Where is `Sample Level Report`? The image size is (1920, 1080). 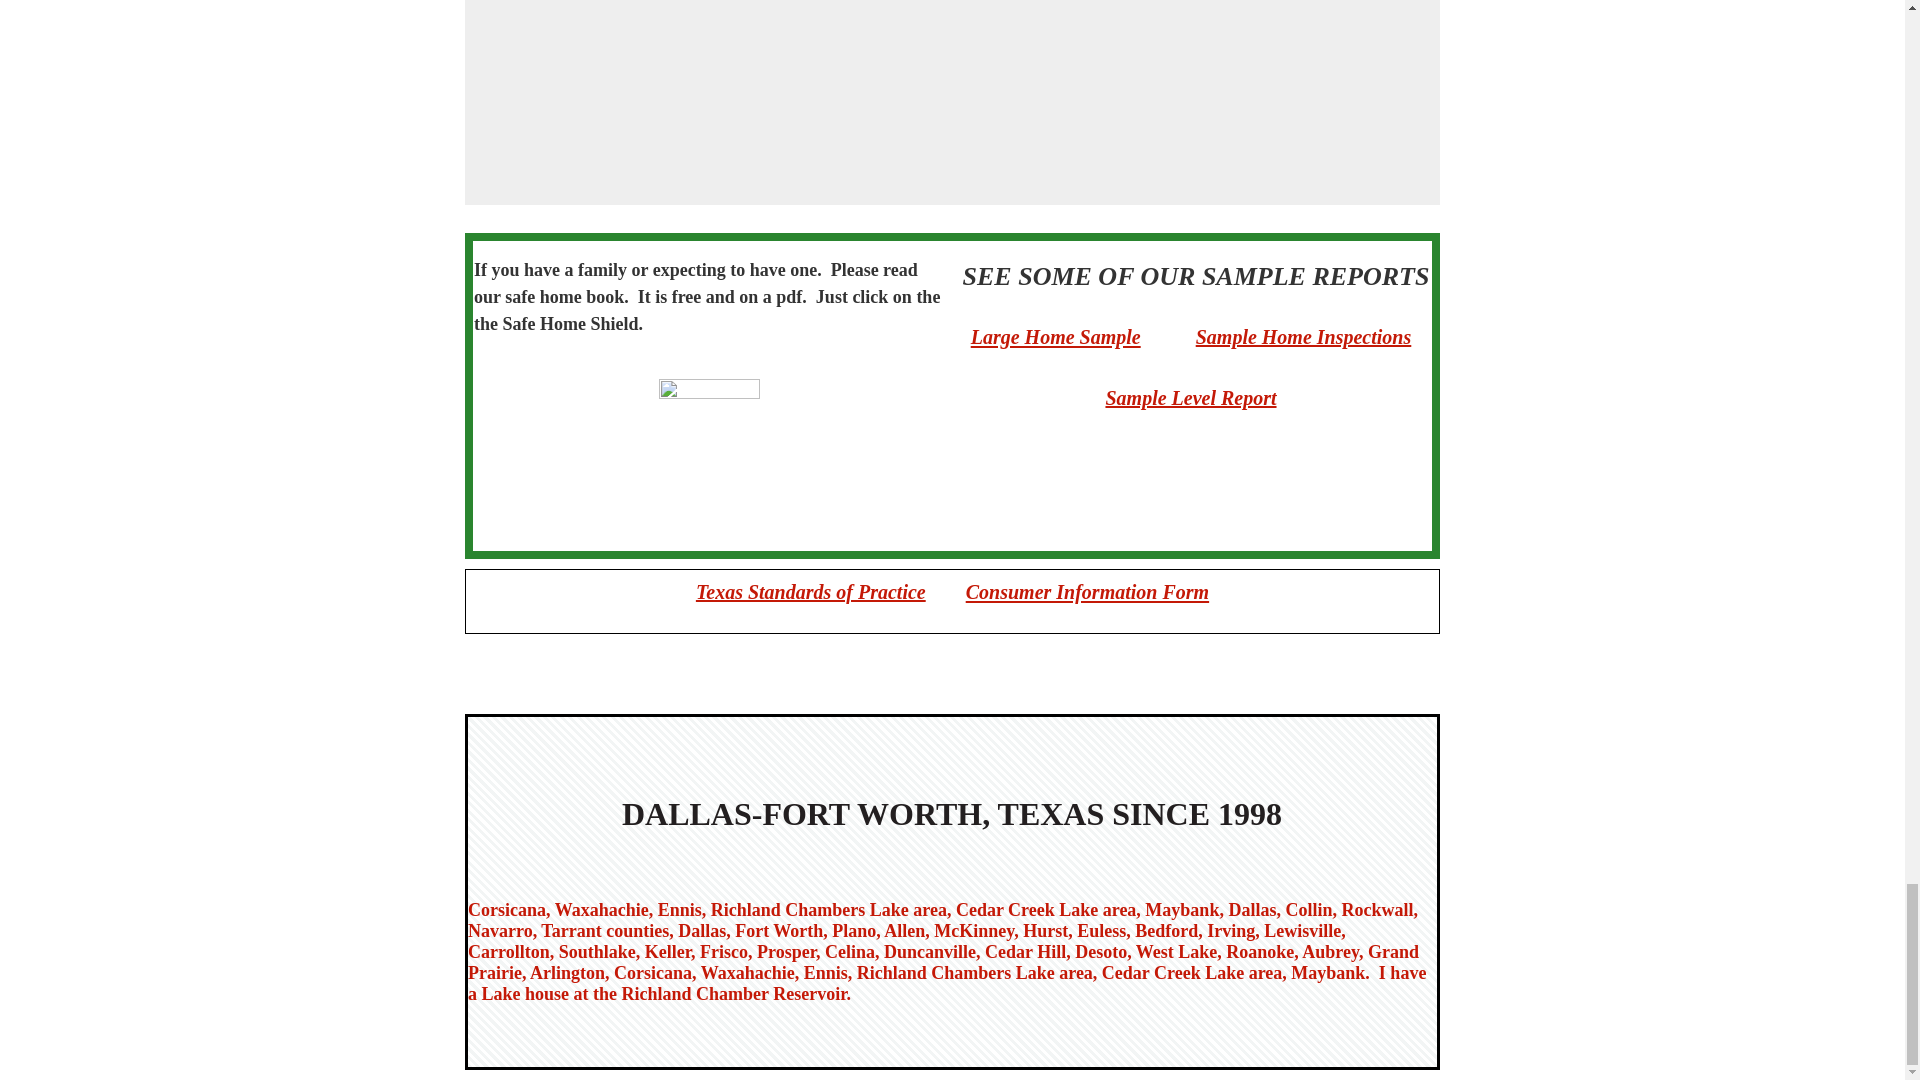 Sample Level Report is located at coordinates (1190, 398).